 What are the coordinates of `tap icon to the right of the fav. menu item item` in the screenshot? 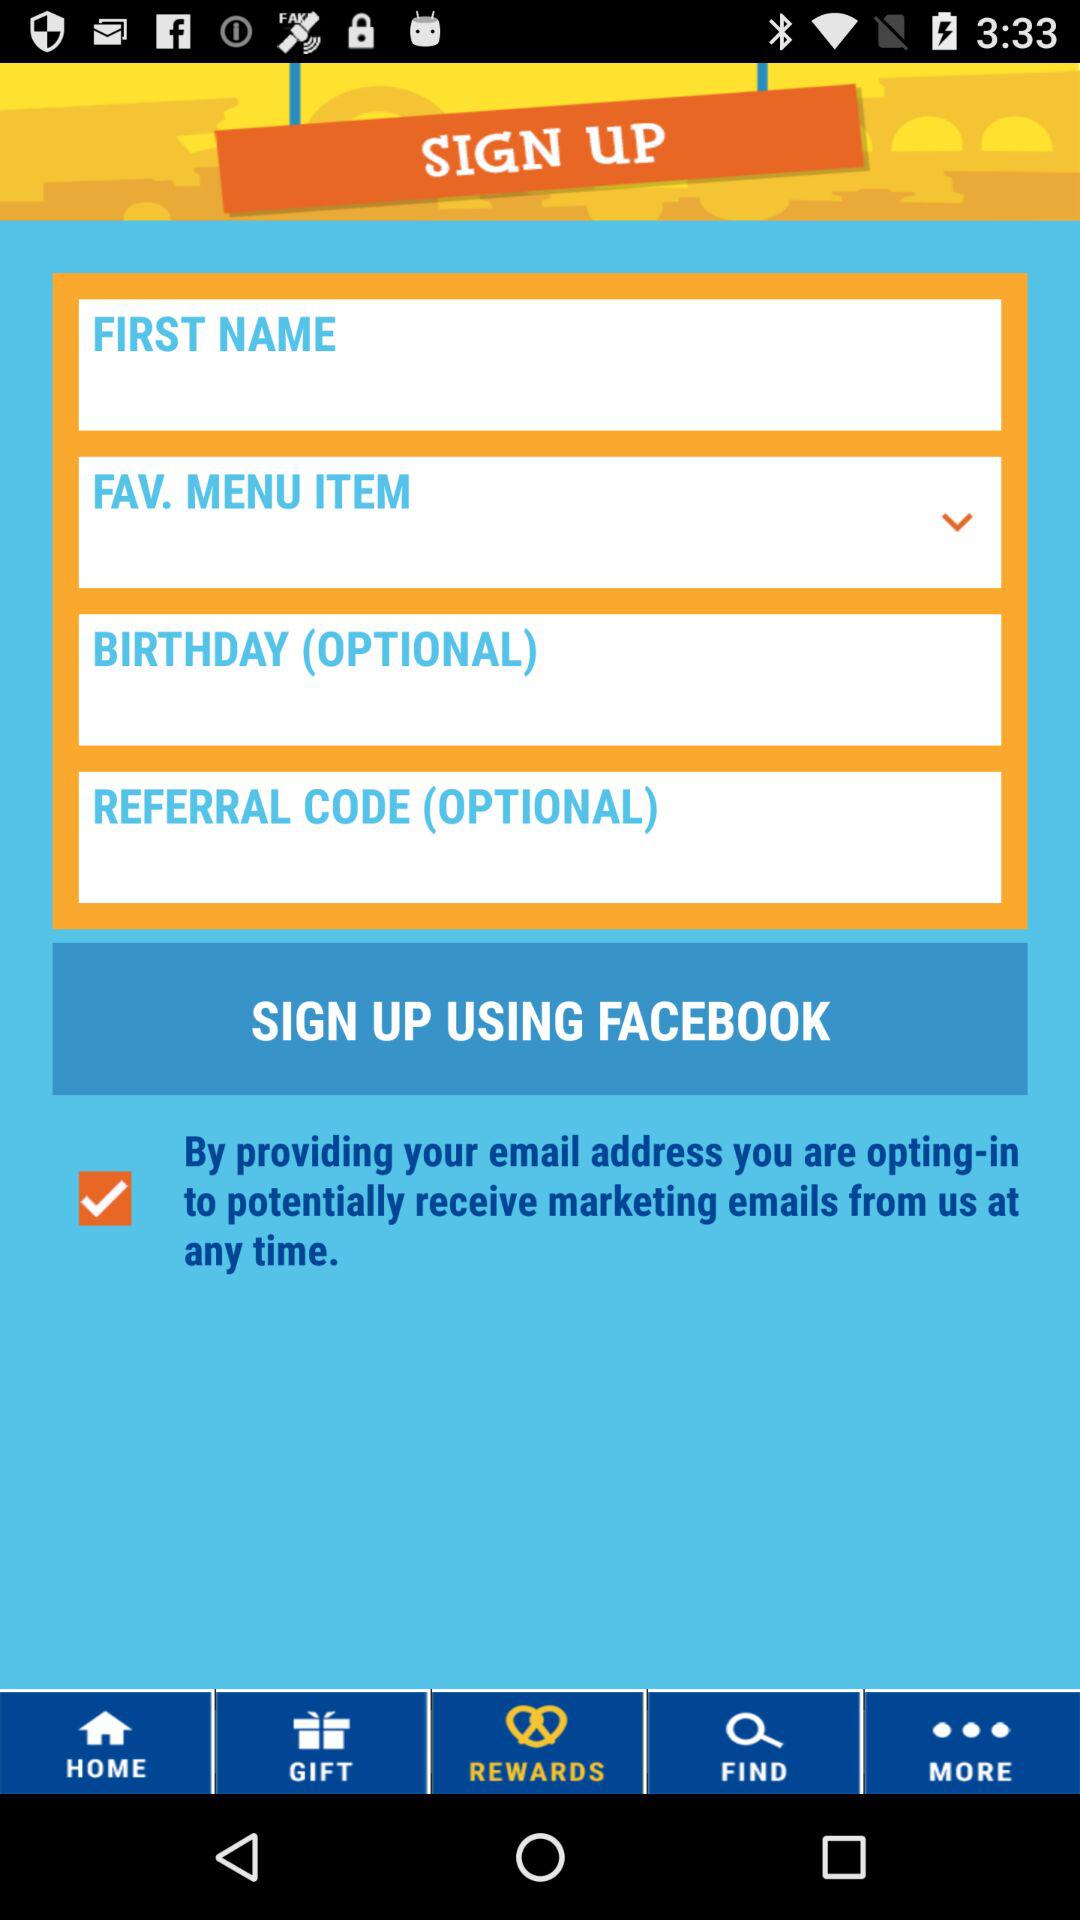 It's located at (957, 522).